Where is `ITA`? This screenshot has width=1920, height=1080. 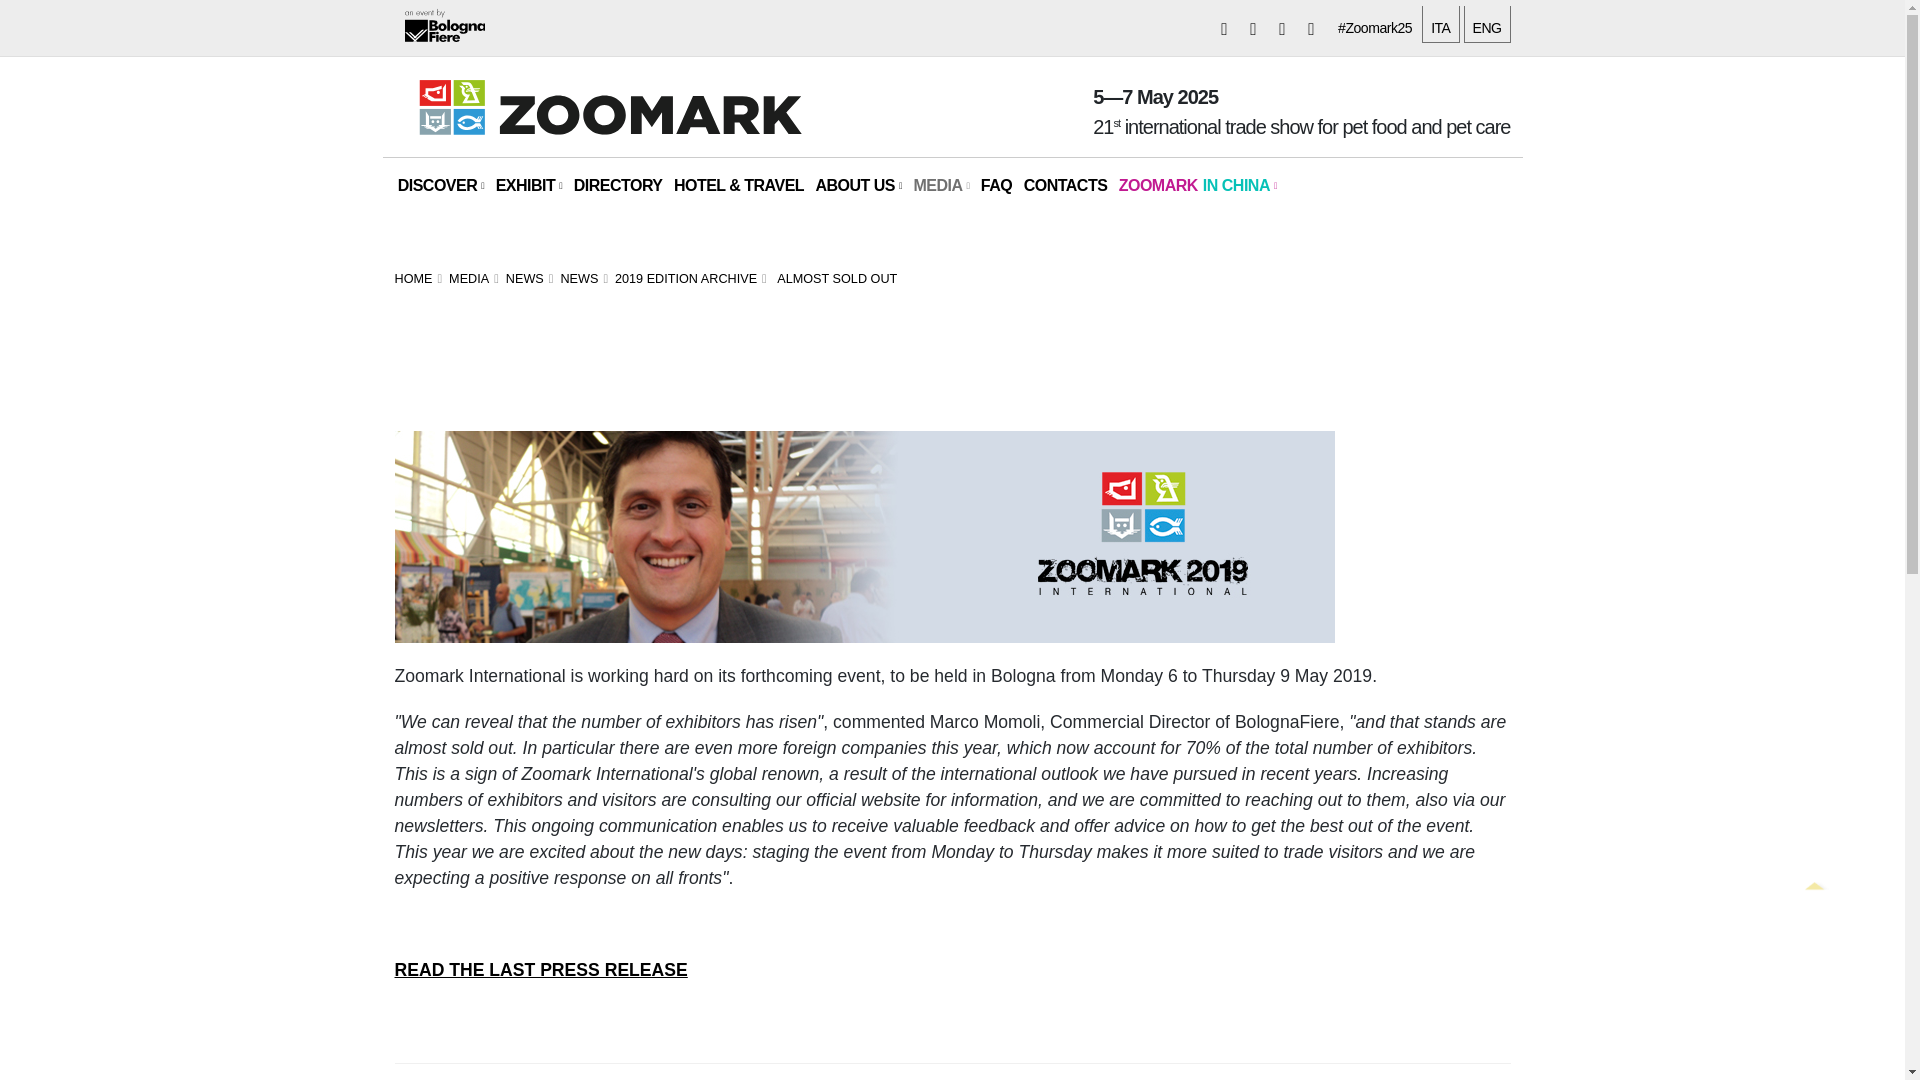
ITA is located at coordinates (1440, 24).